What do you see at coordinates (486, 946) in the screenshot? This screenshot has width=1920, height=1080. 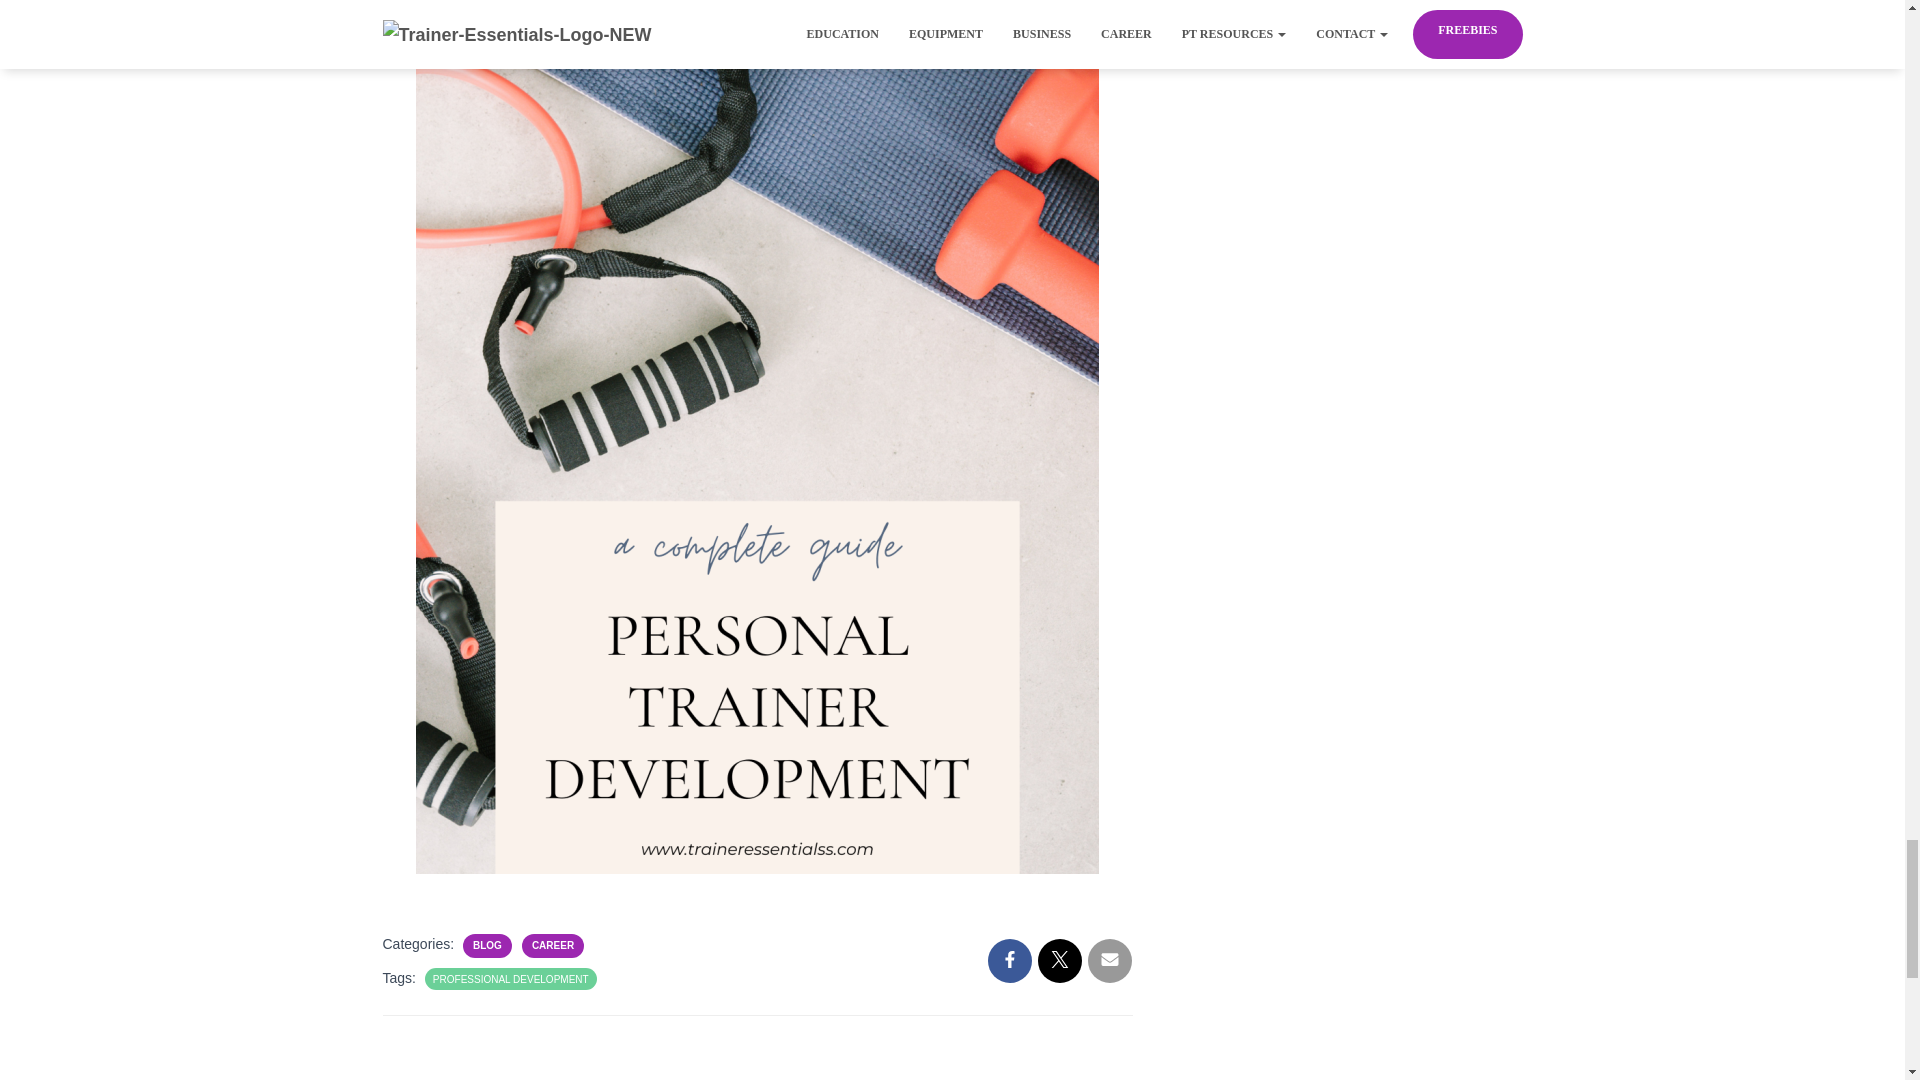 I see `BLOG` at bounding box center [486, 946].